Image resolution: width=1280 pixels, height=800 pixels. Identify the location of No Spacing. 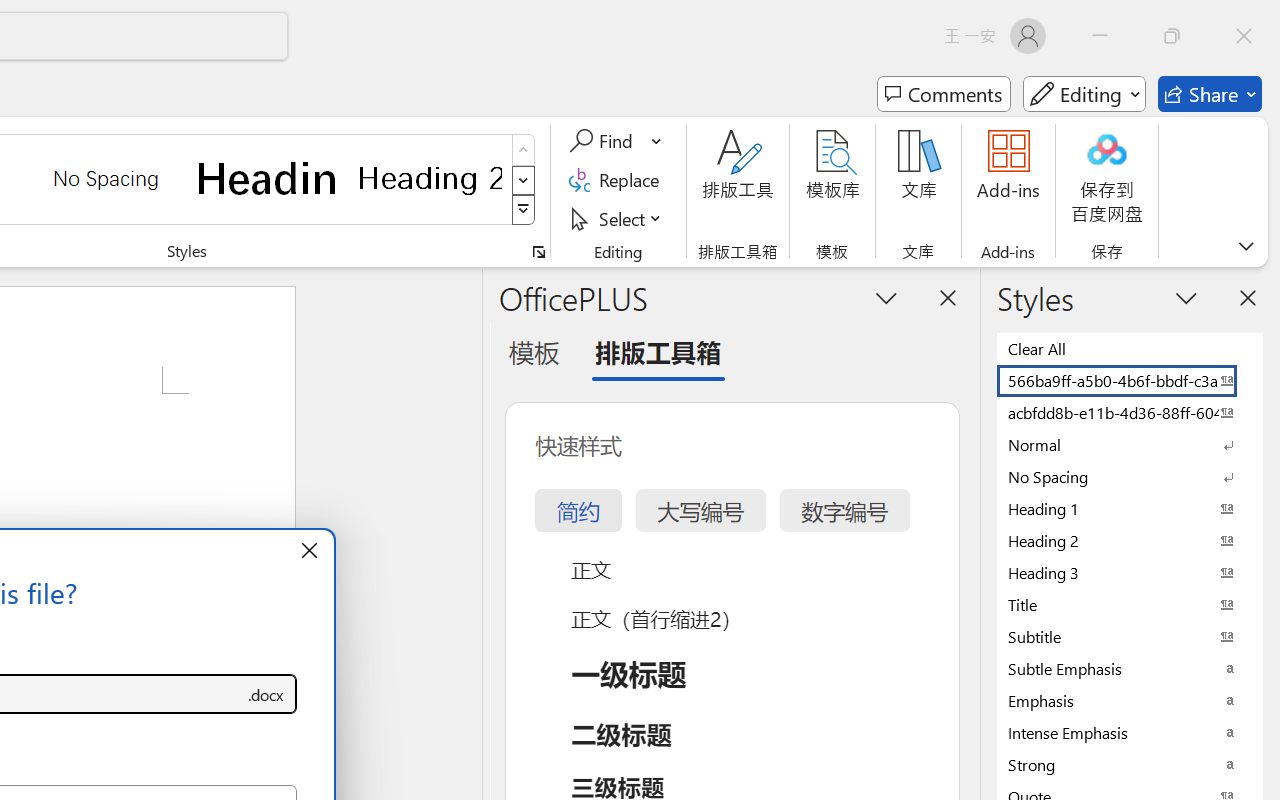
(1130, 476).